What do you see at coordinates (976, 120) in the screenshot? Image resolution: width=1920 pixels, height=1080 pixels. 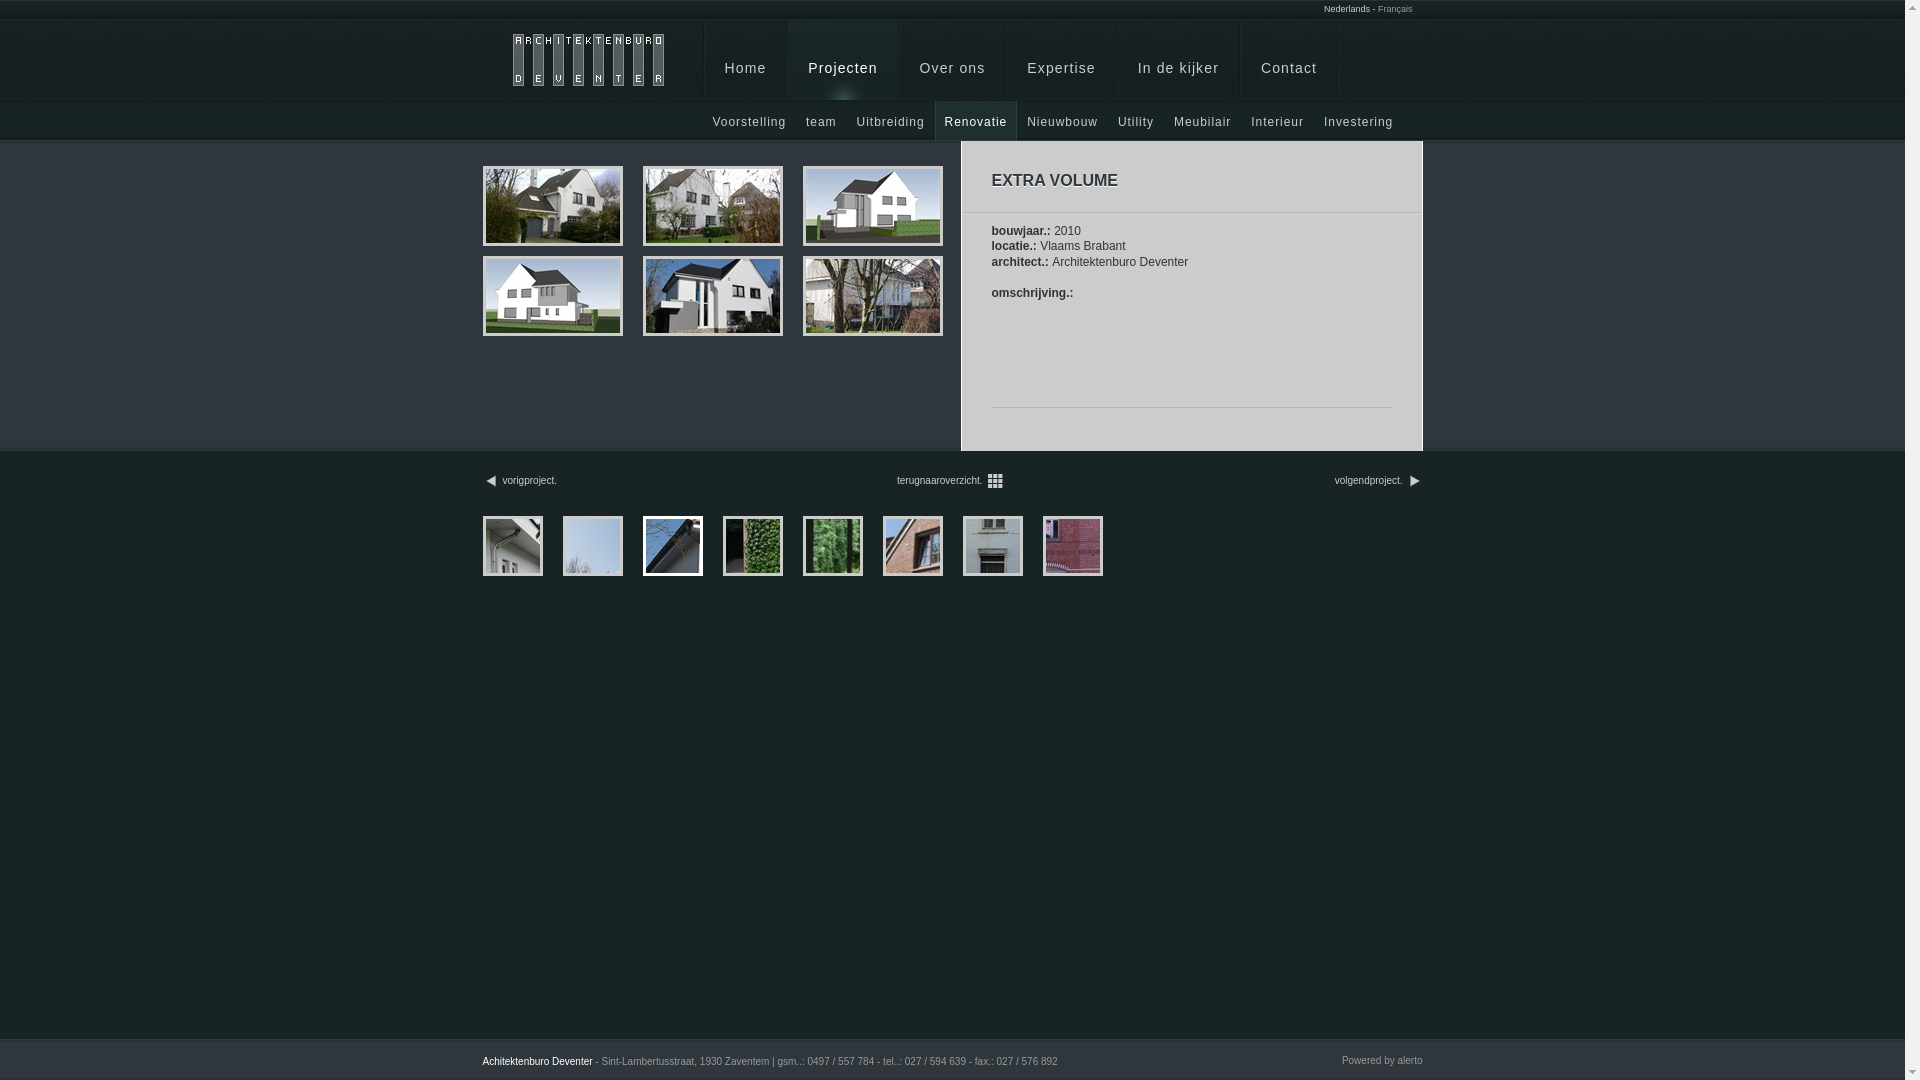 I see `Renovatie` at bounding box center [976, 120].